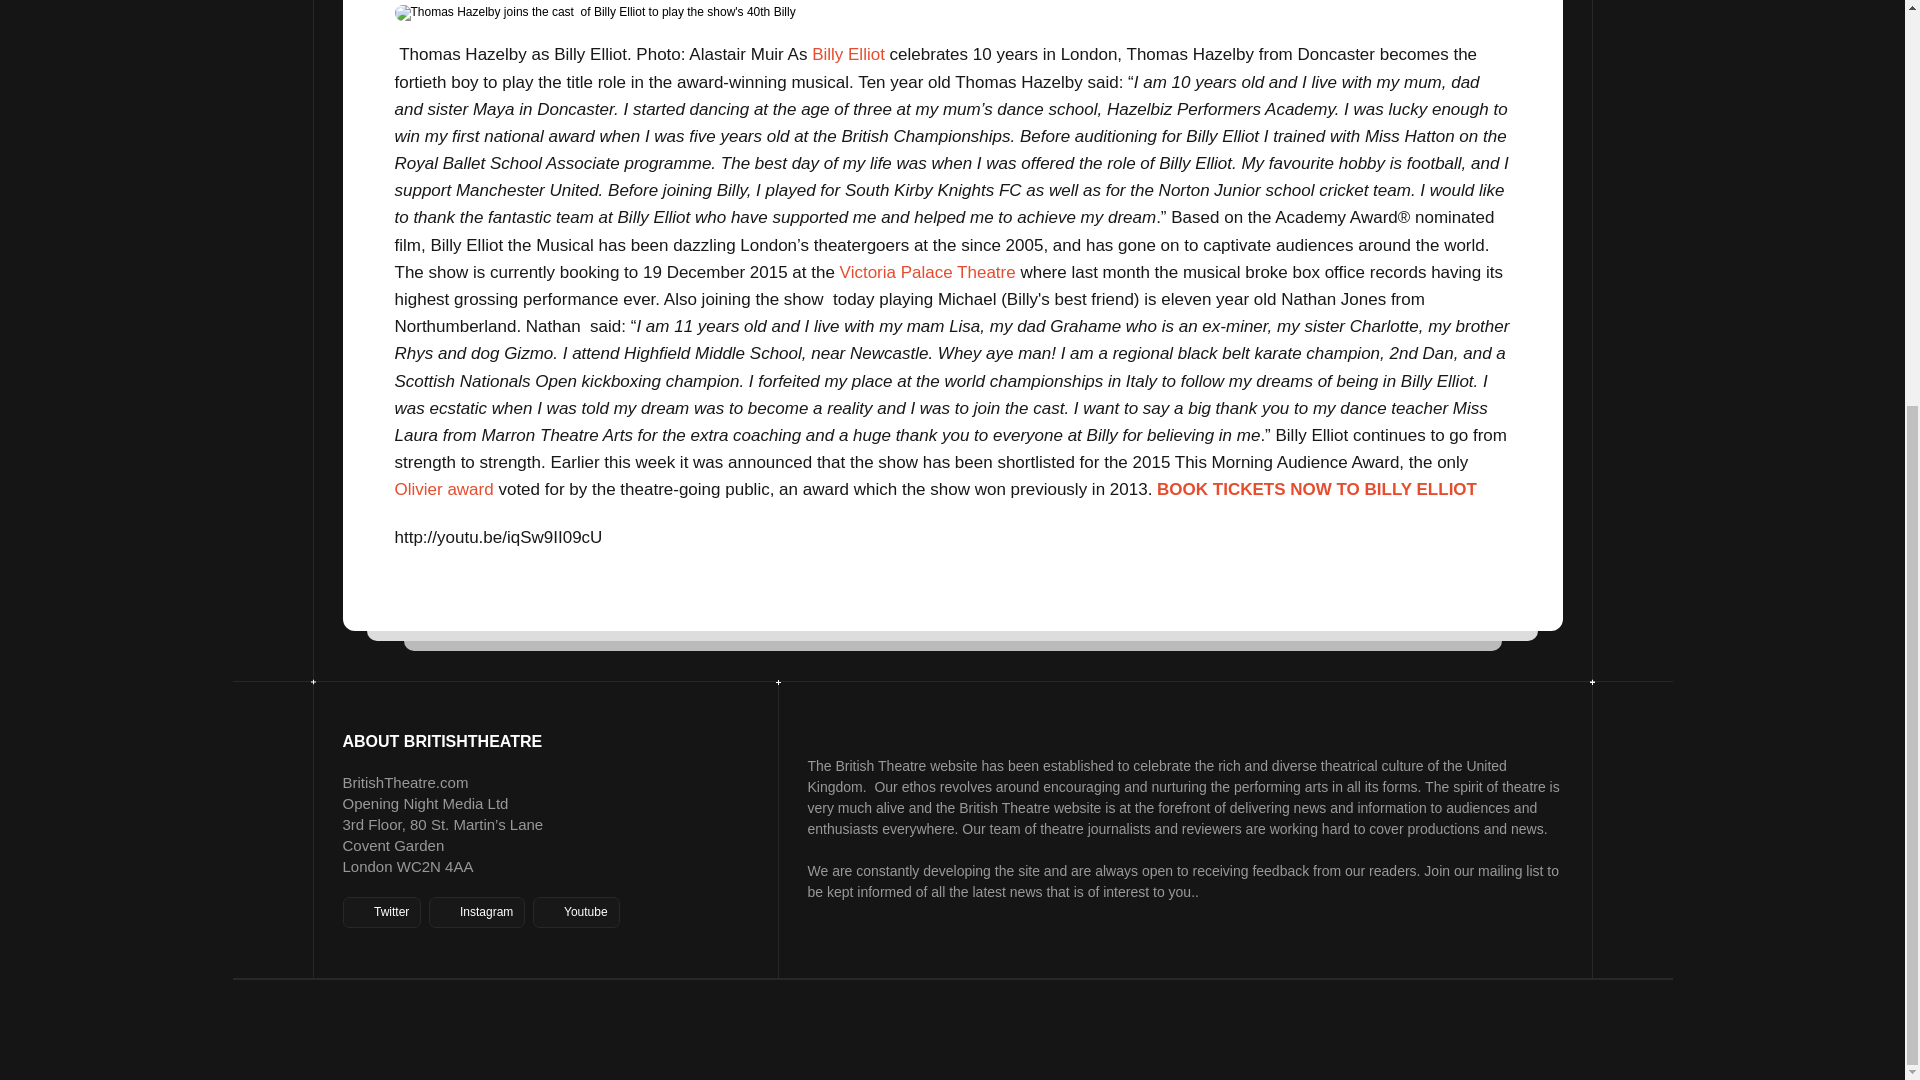  What do you see at coordinates (380, 912) in the screenshot?
I see `Twitter` at bounding box center [380, 912].